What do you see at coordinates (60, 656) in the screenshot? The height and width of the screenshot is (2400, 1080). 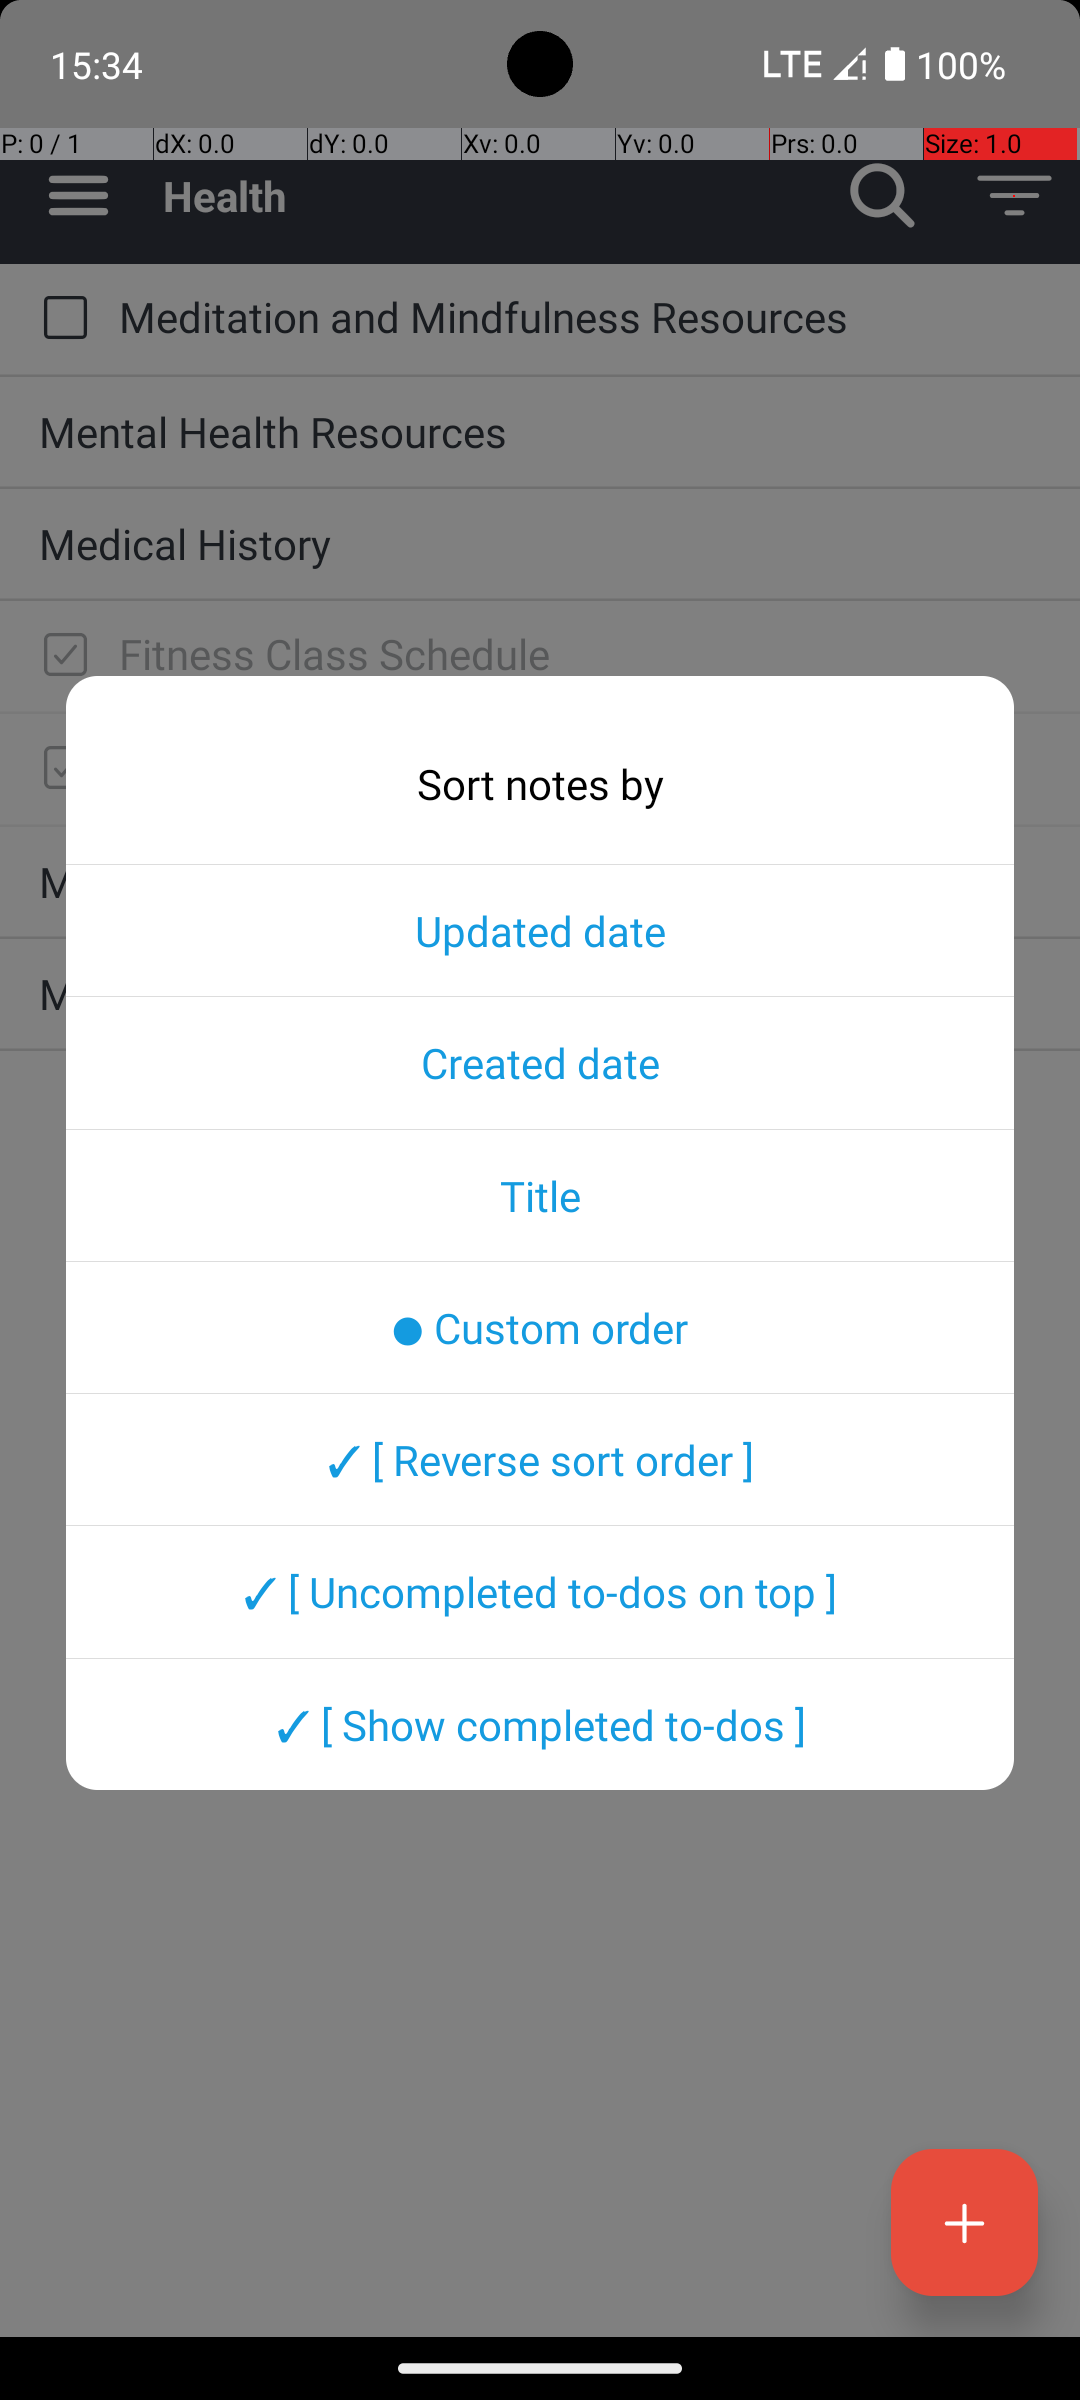 I see `to-do: Fitness Class Schedule` at bounding box center [60, 656].